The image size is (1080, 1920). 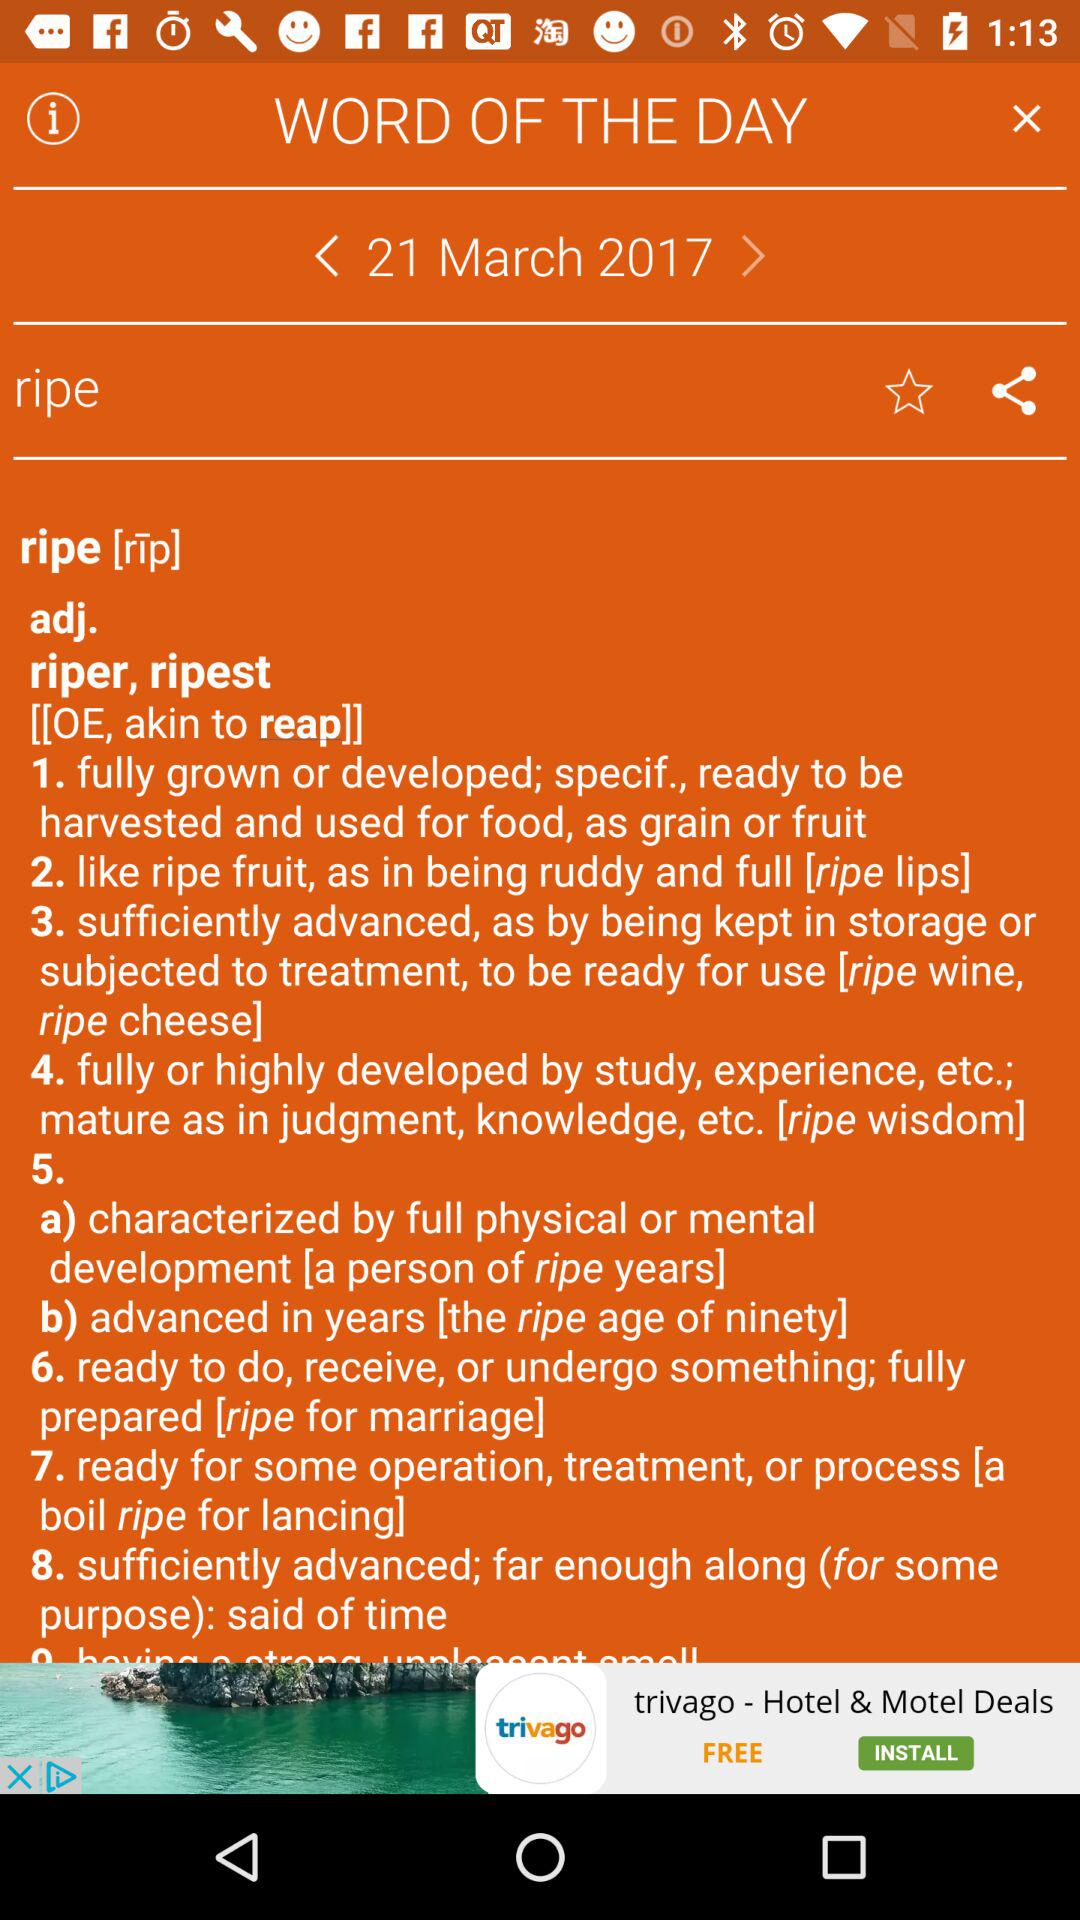 I want to click on icon, so click(x=53, y=118).